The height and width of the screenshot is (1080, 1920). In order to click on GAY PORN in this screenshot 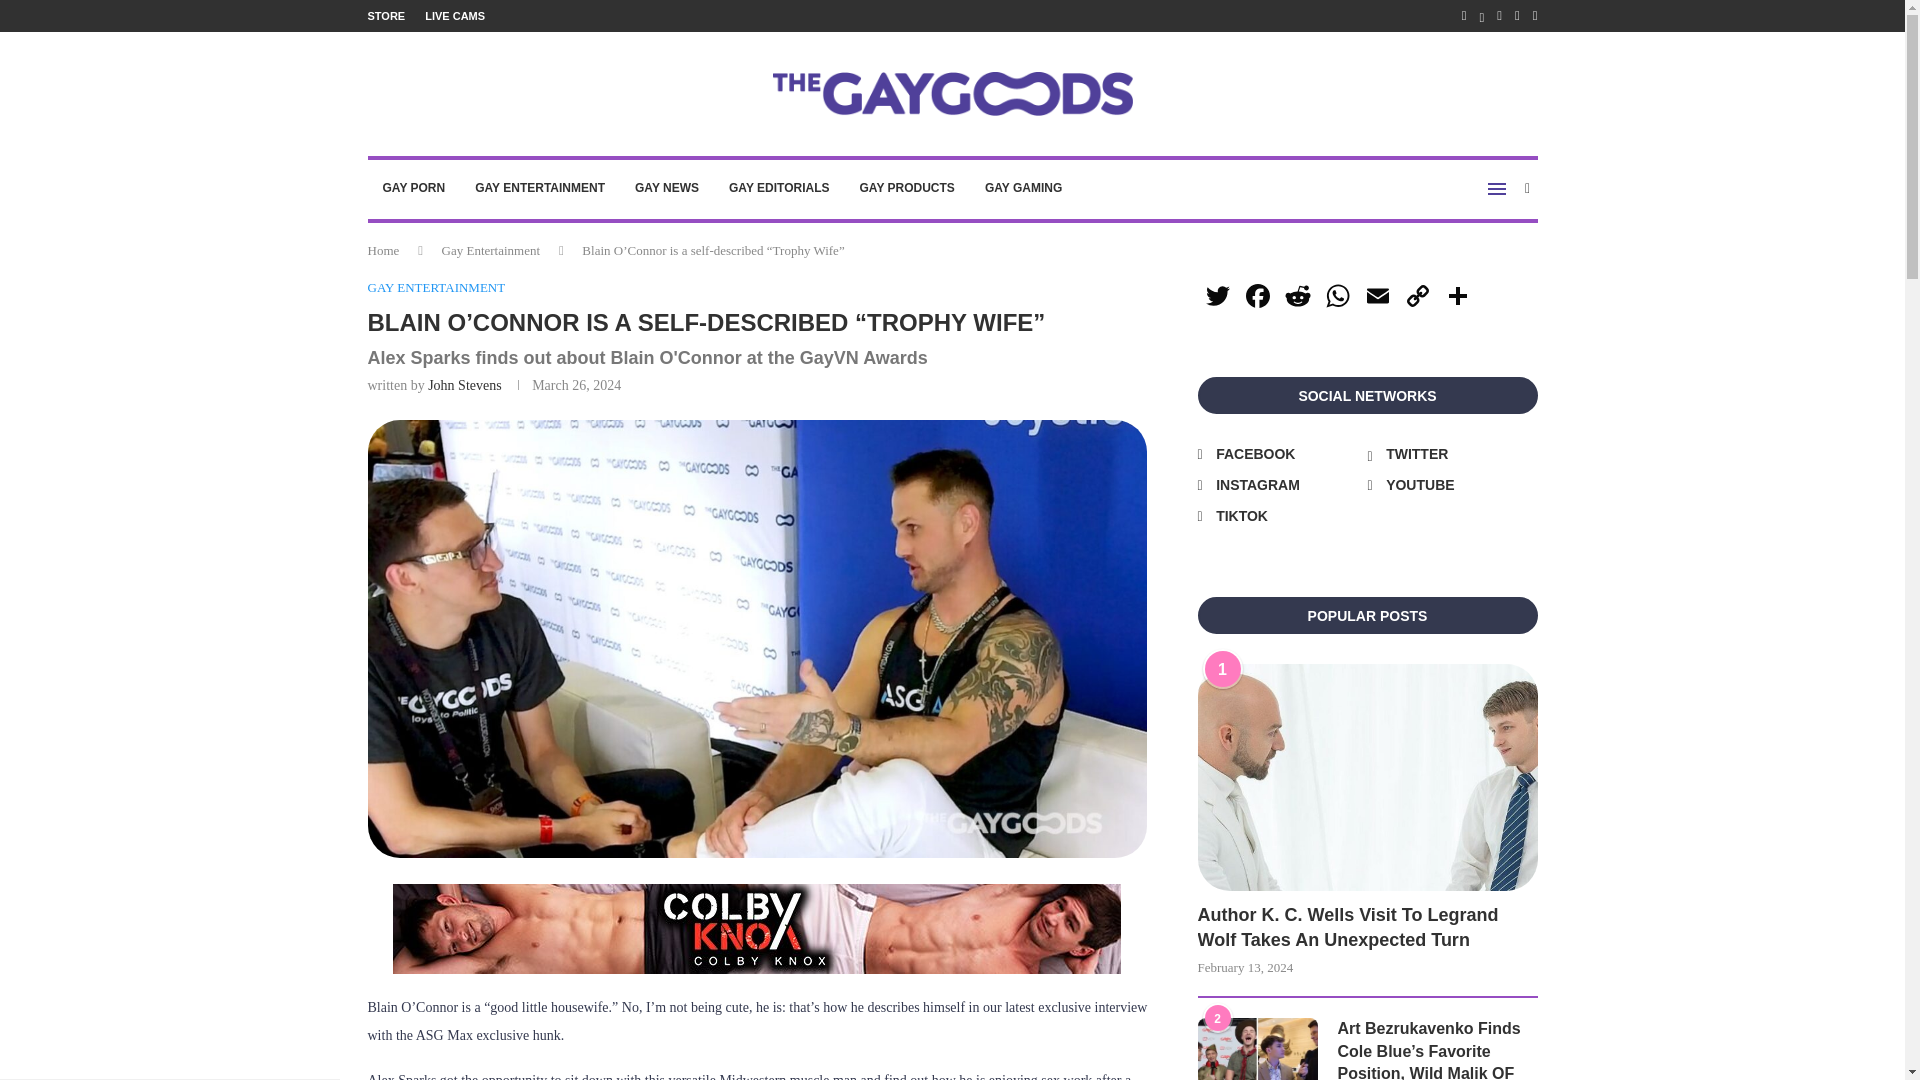, I will do `click(414, 188)`.